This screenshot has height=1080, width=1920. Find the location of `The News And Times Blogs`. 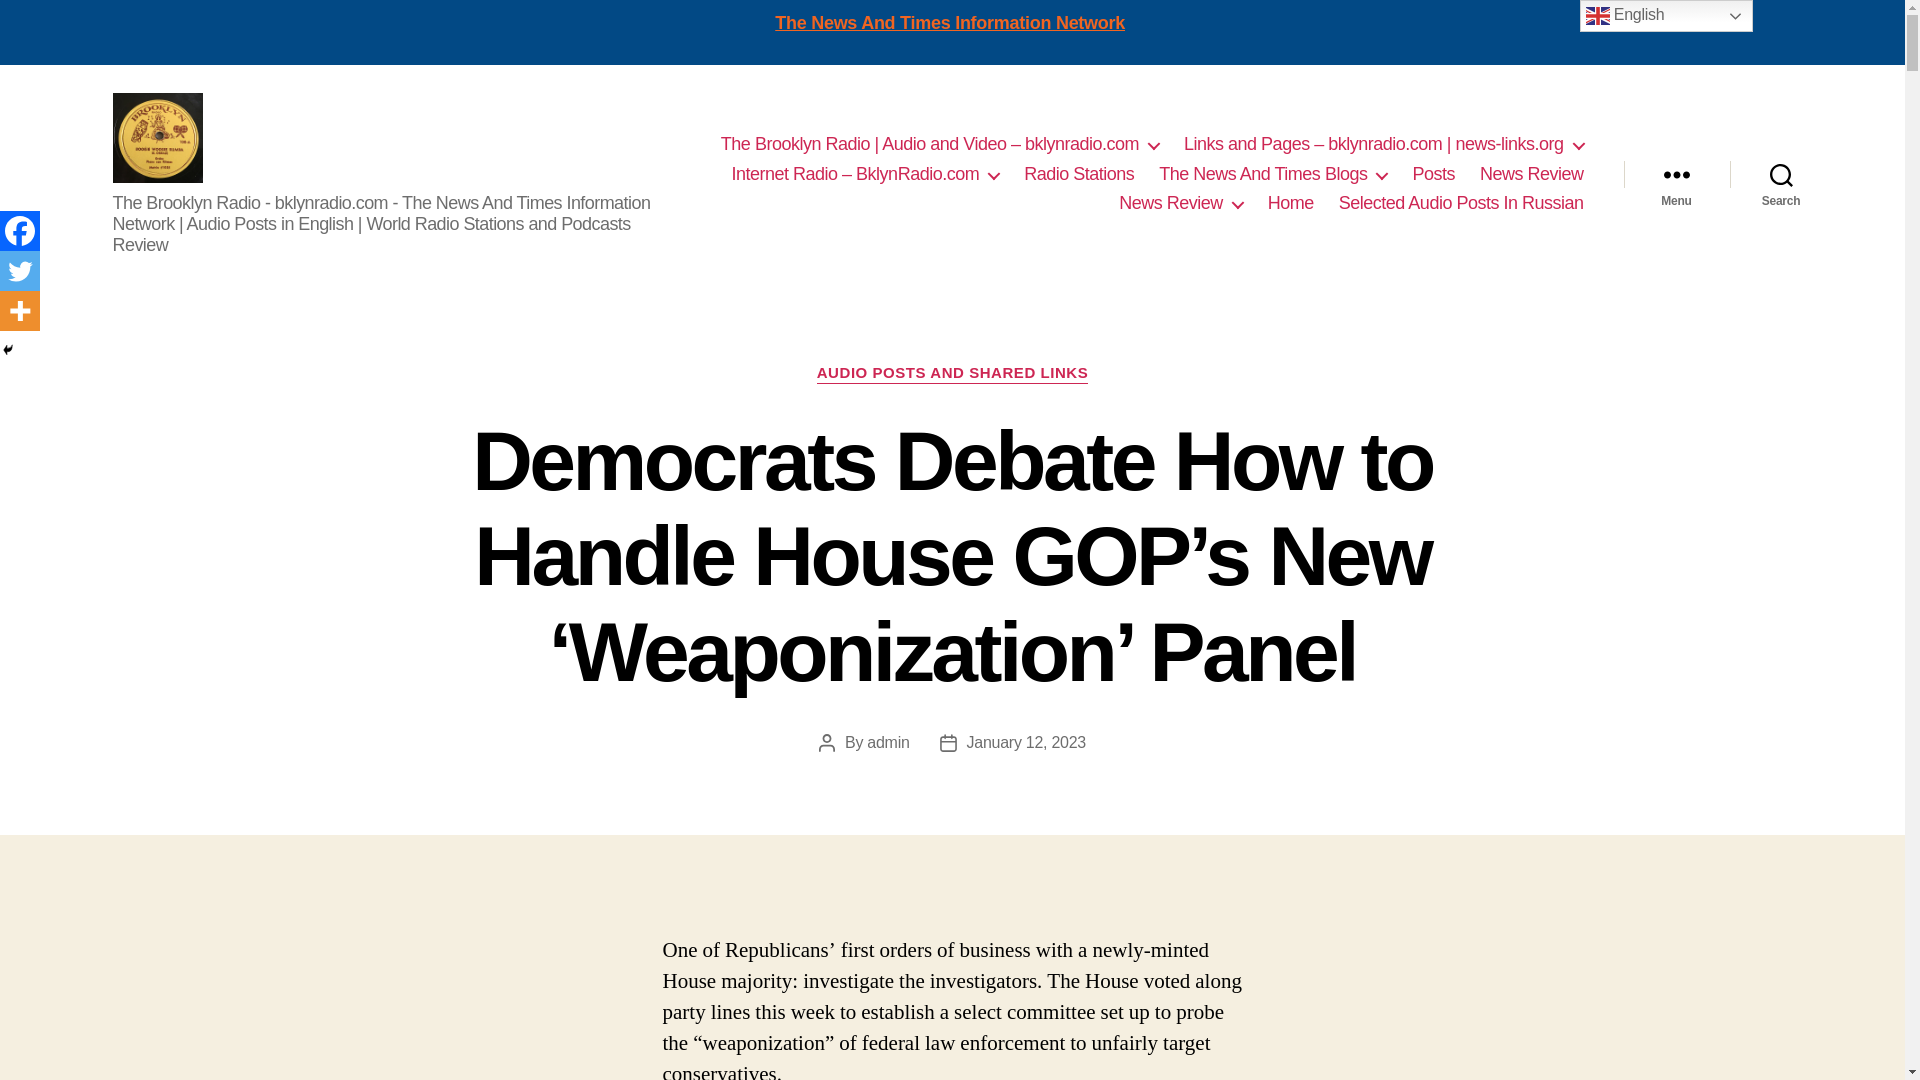

The News And Times Blogs is located at coordinates (1272, 174).